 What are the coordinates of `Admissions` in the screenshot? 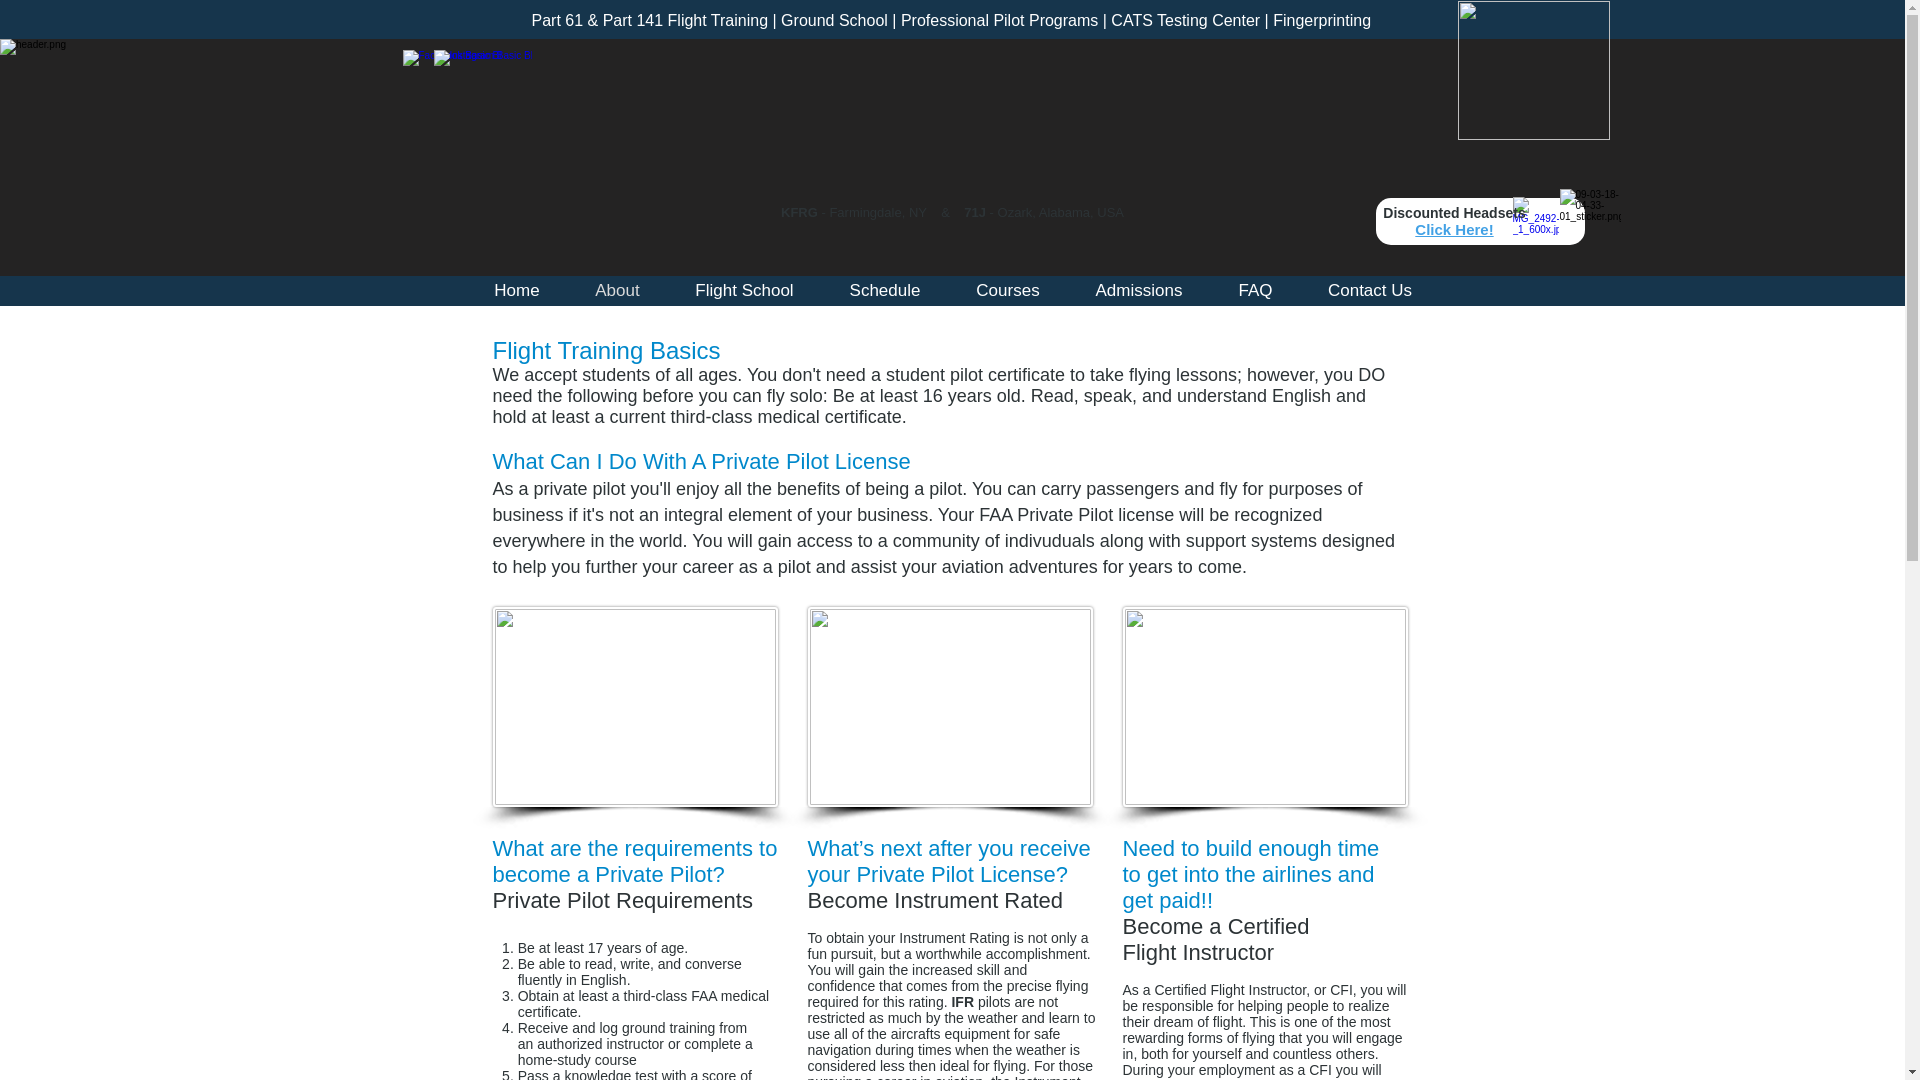 It's located at (1139, 290).